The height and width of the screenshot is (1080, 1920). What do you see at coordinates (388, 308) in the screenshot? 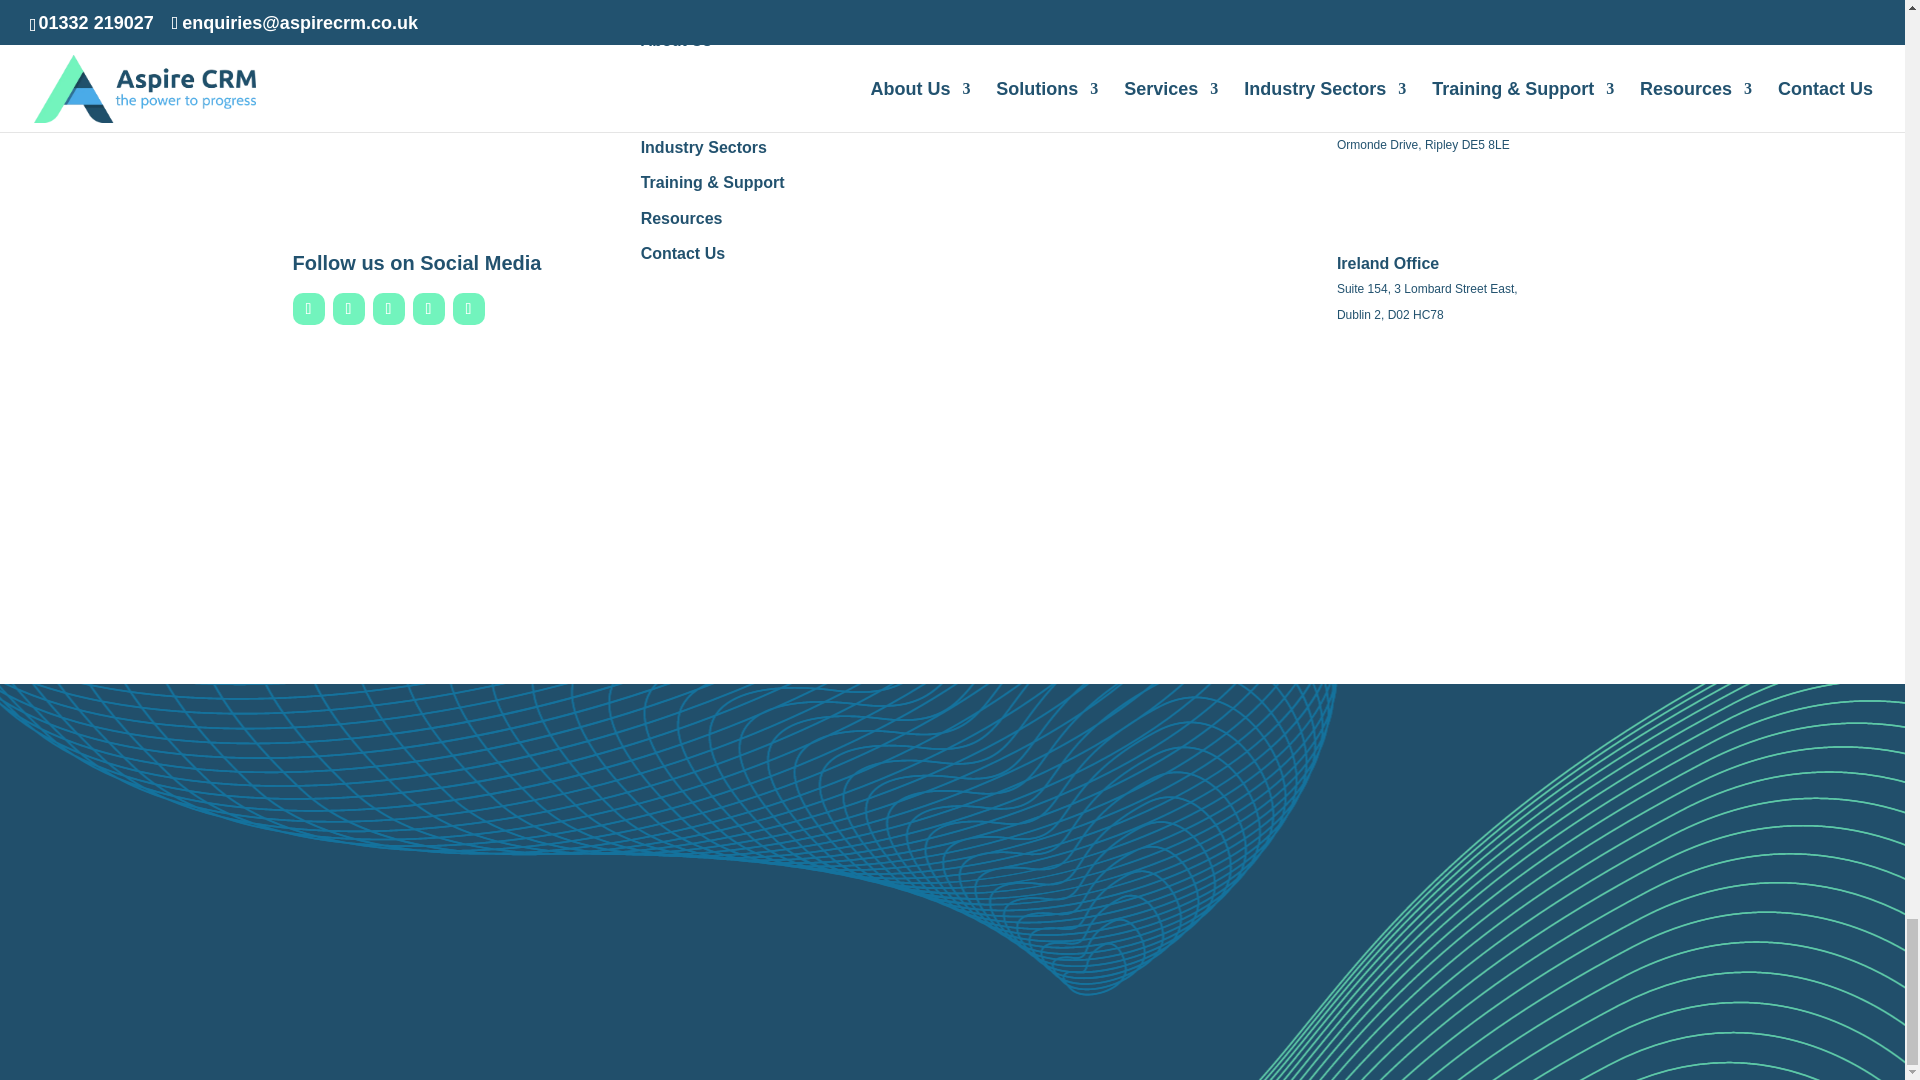
I see `Follow on Instagram` at bounding box center [388, 308].